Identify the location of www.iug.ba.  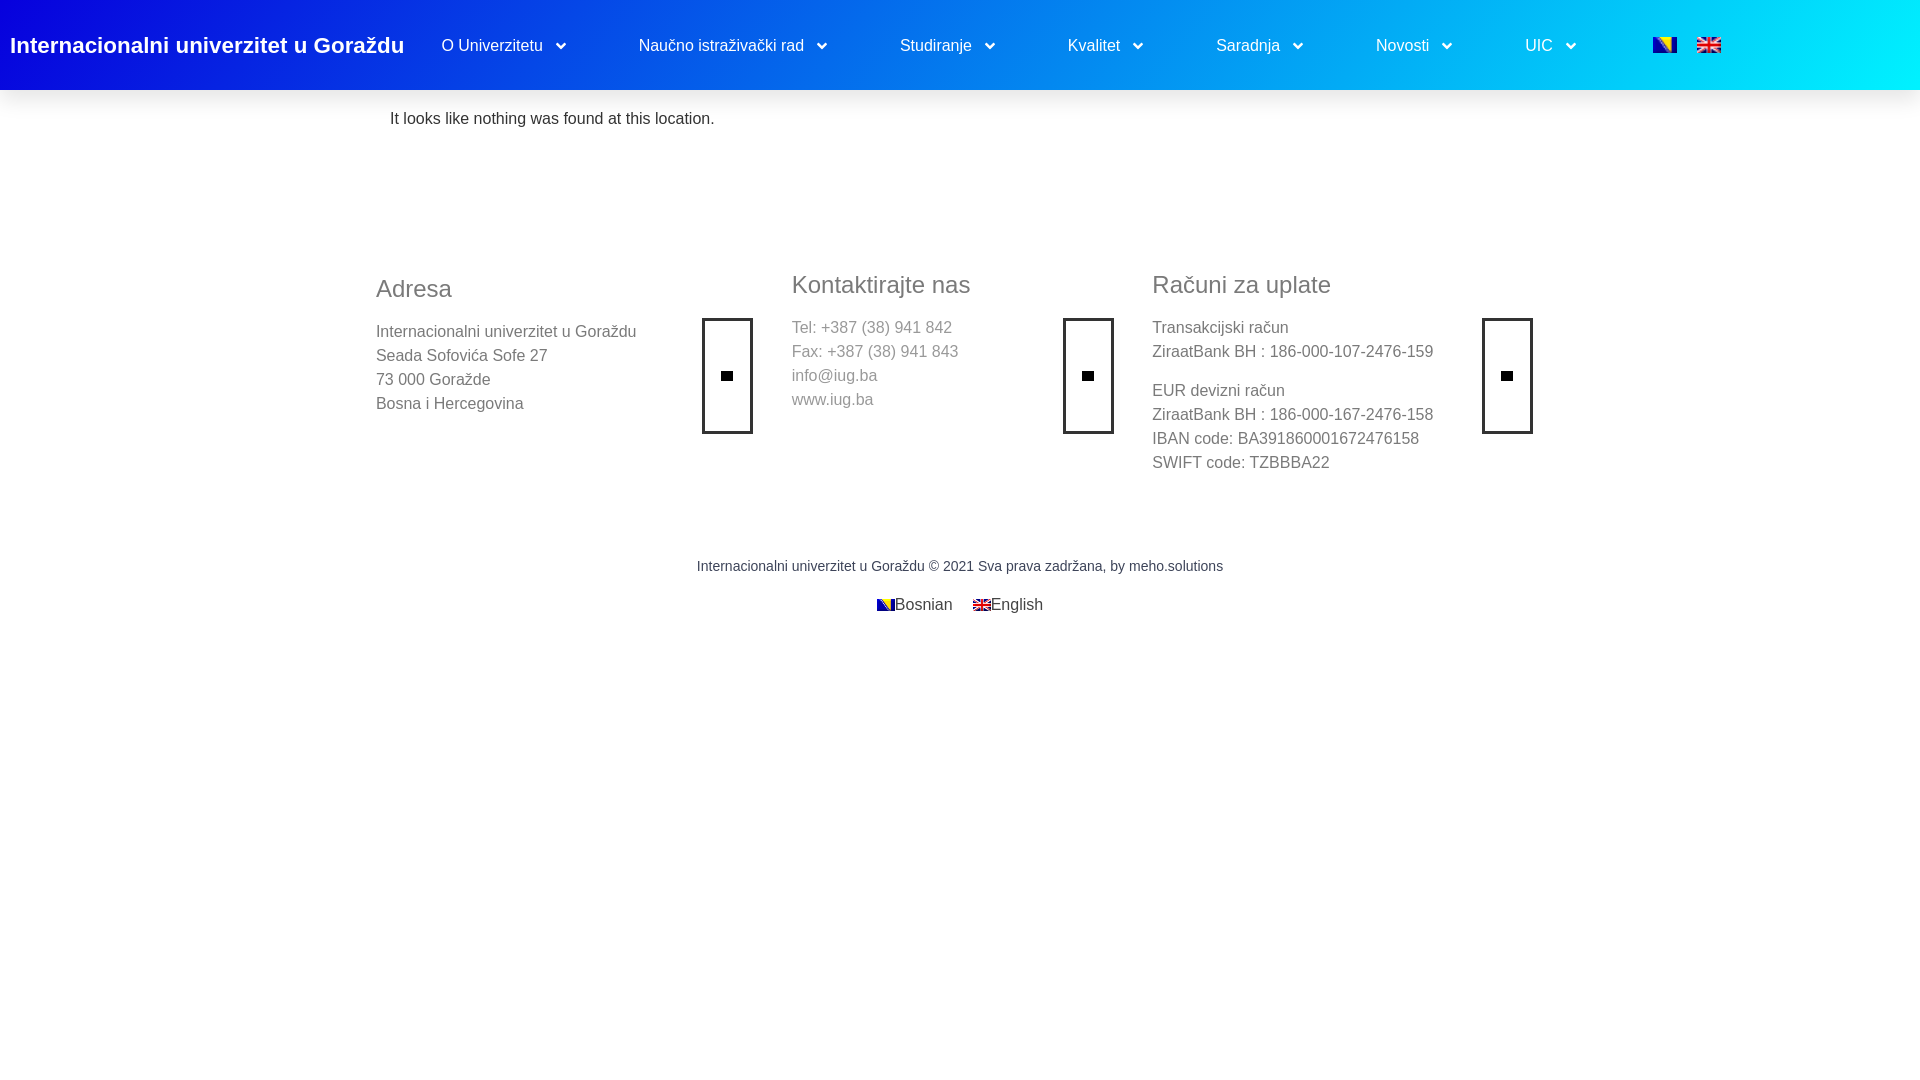
(833, 400).